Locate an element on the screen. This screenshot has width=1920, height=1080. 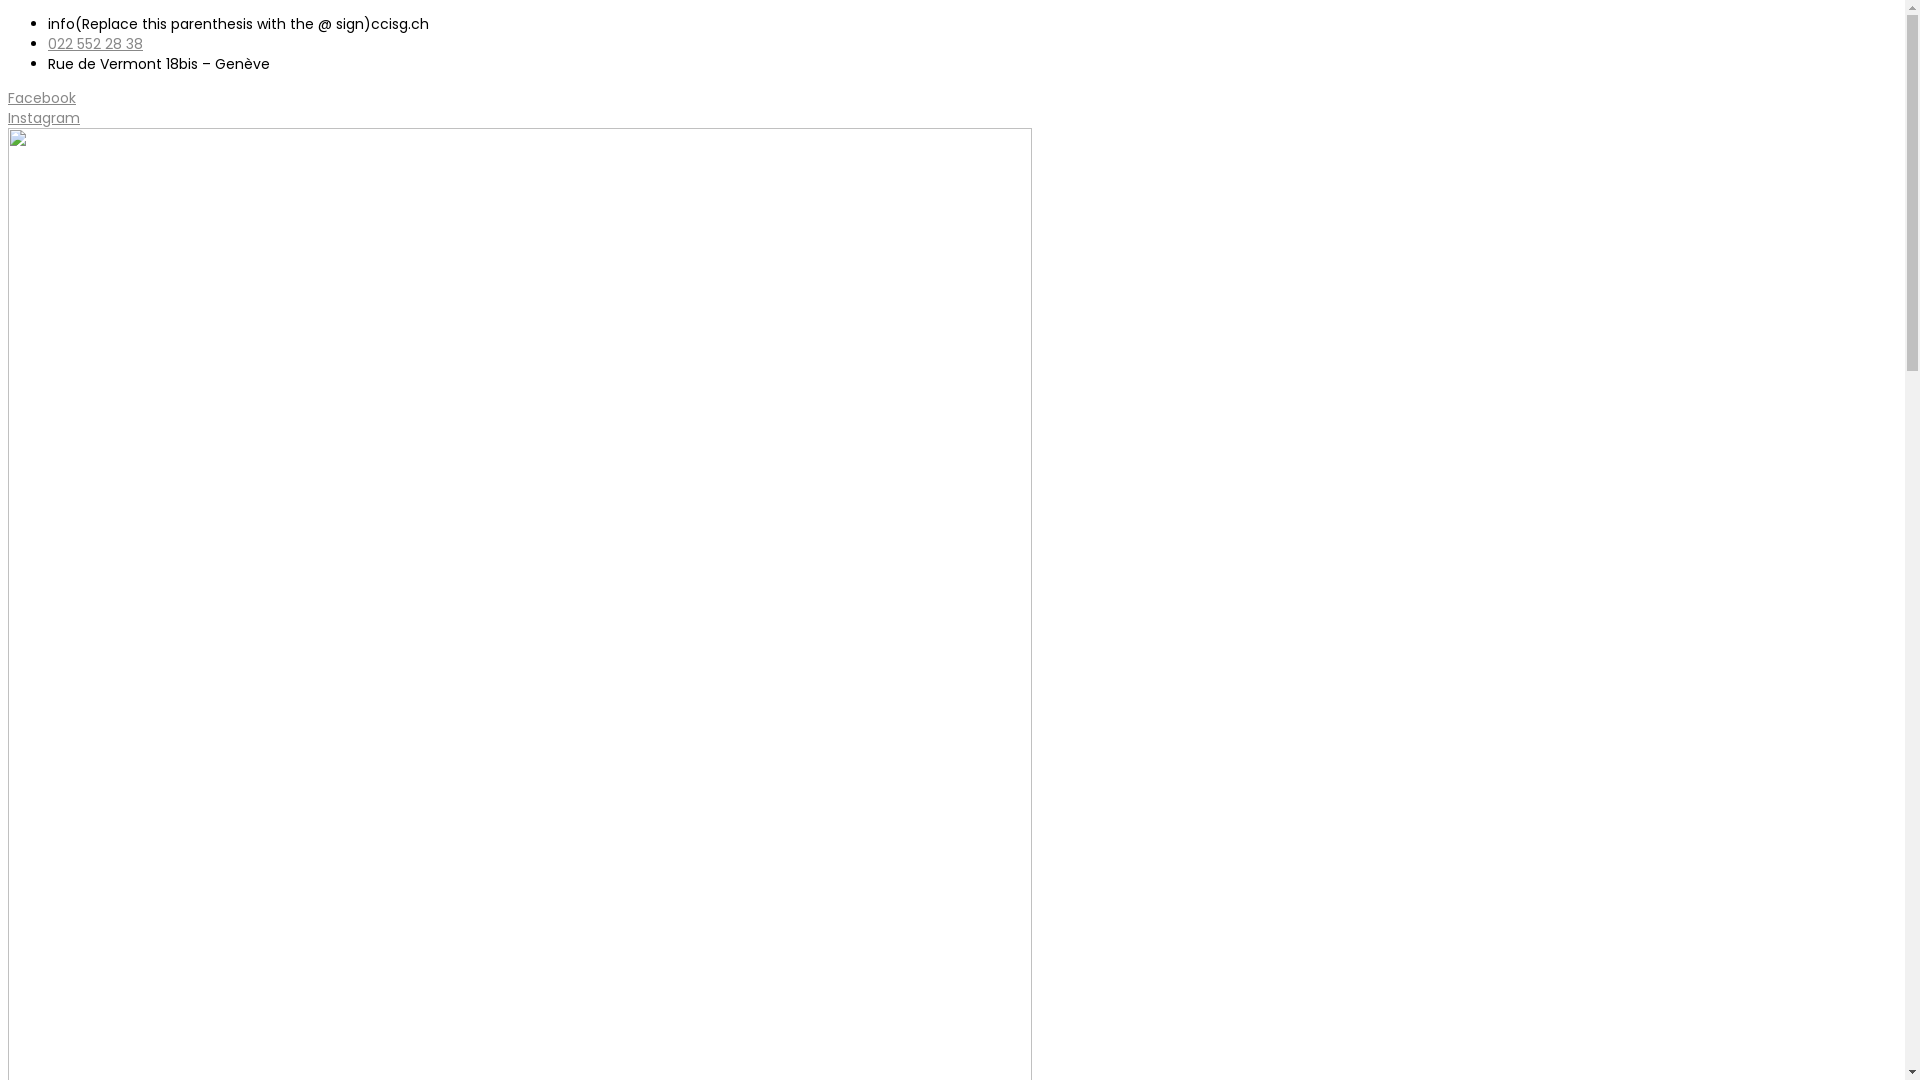
Facebook is located at coordinates (42, 98).